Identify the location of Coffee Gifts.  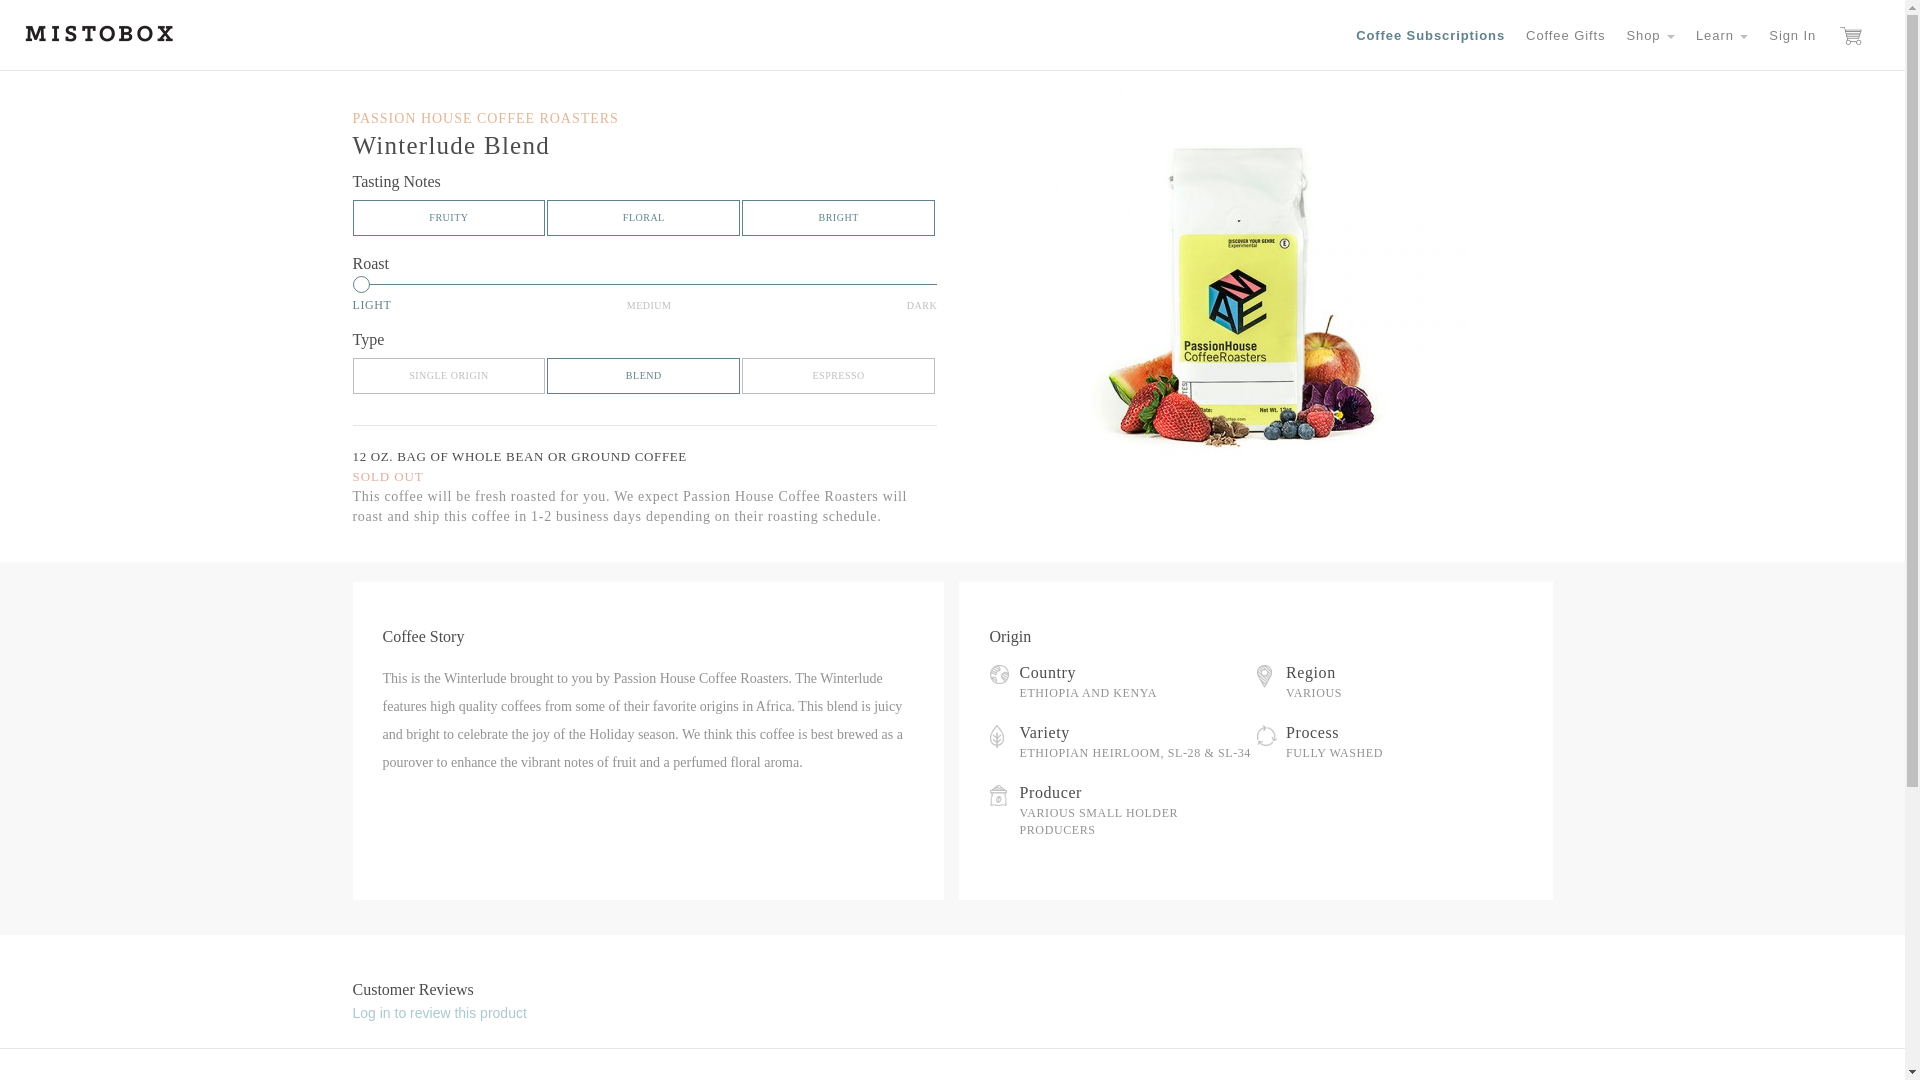
(1565, 35).